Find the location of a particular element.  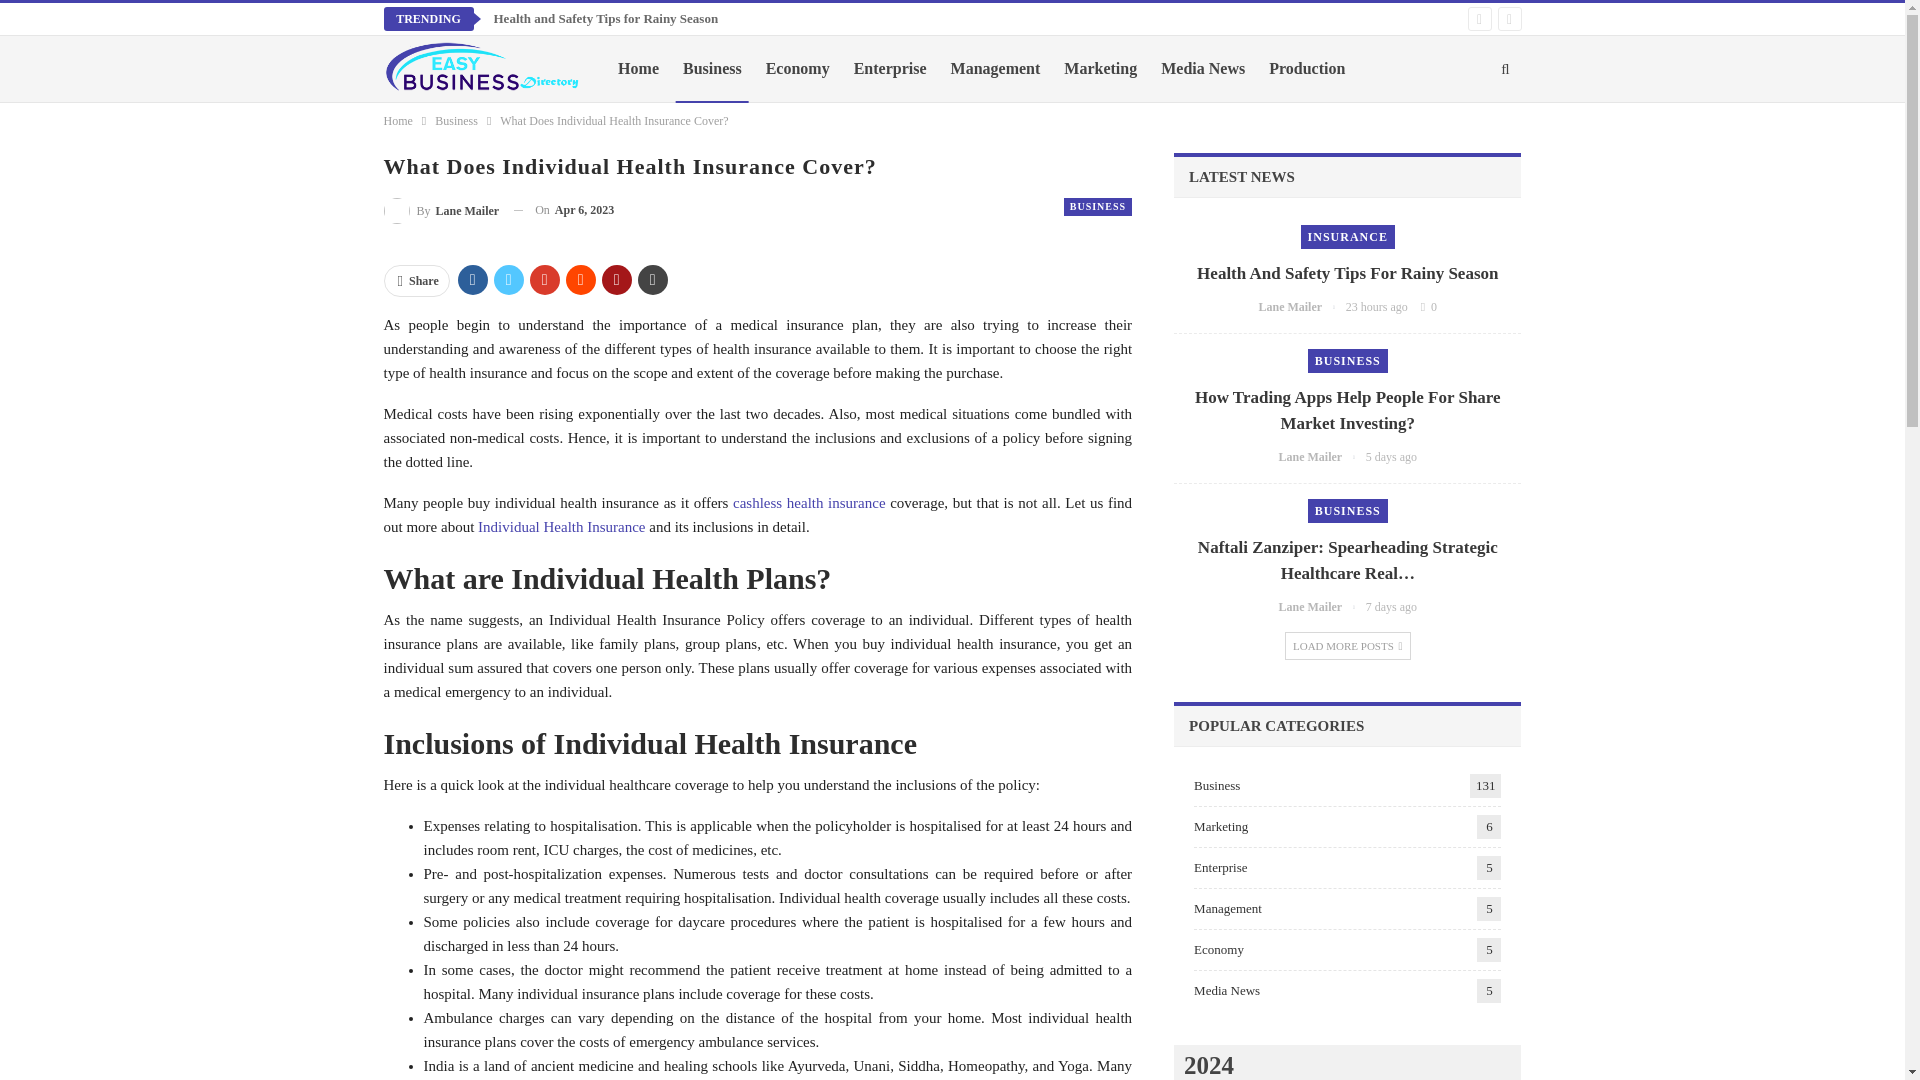

Home is located at coordinates (398, 120).